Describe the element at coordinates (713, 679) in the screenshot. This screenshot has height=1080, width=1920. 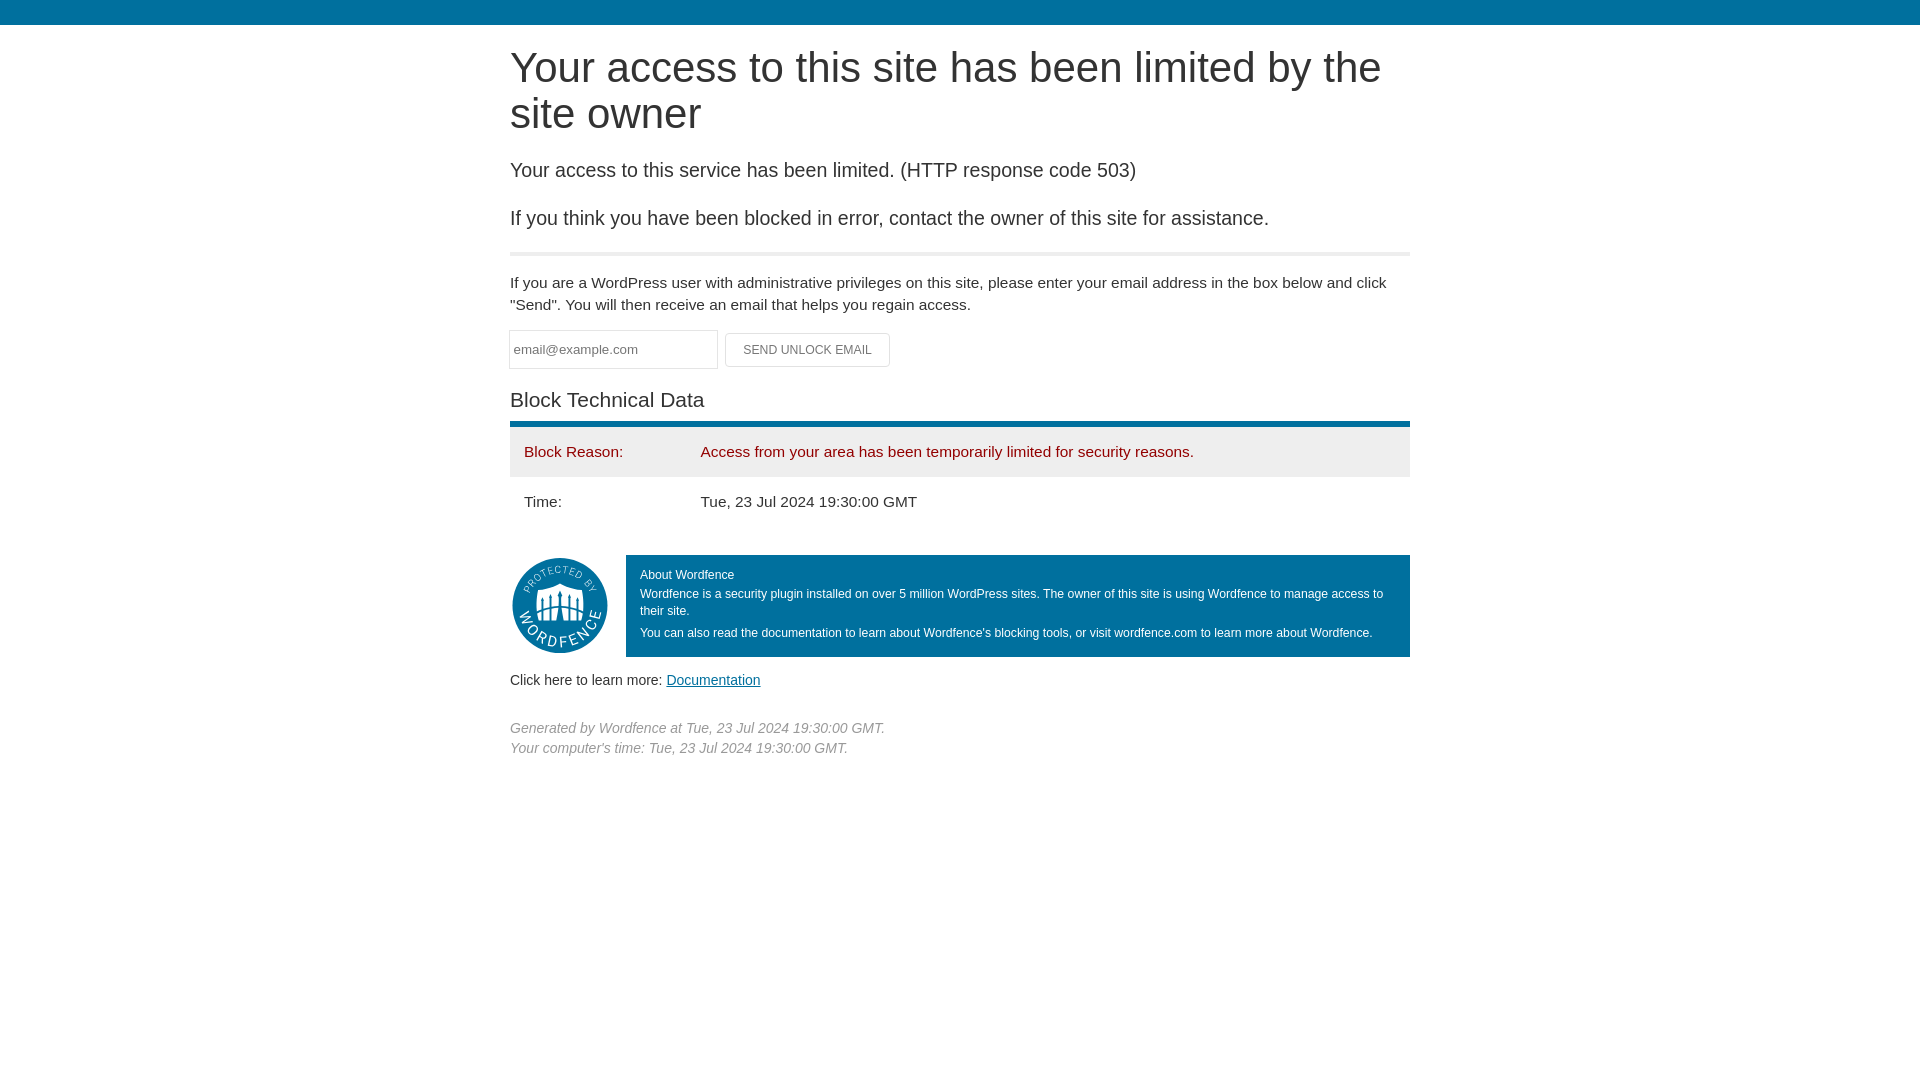
I see `Documentation` at that location.